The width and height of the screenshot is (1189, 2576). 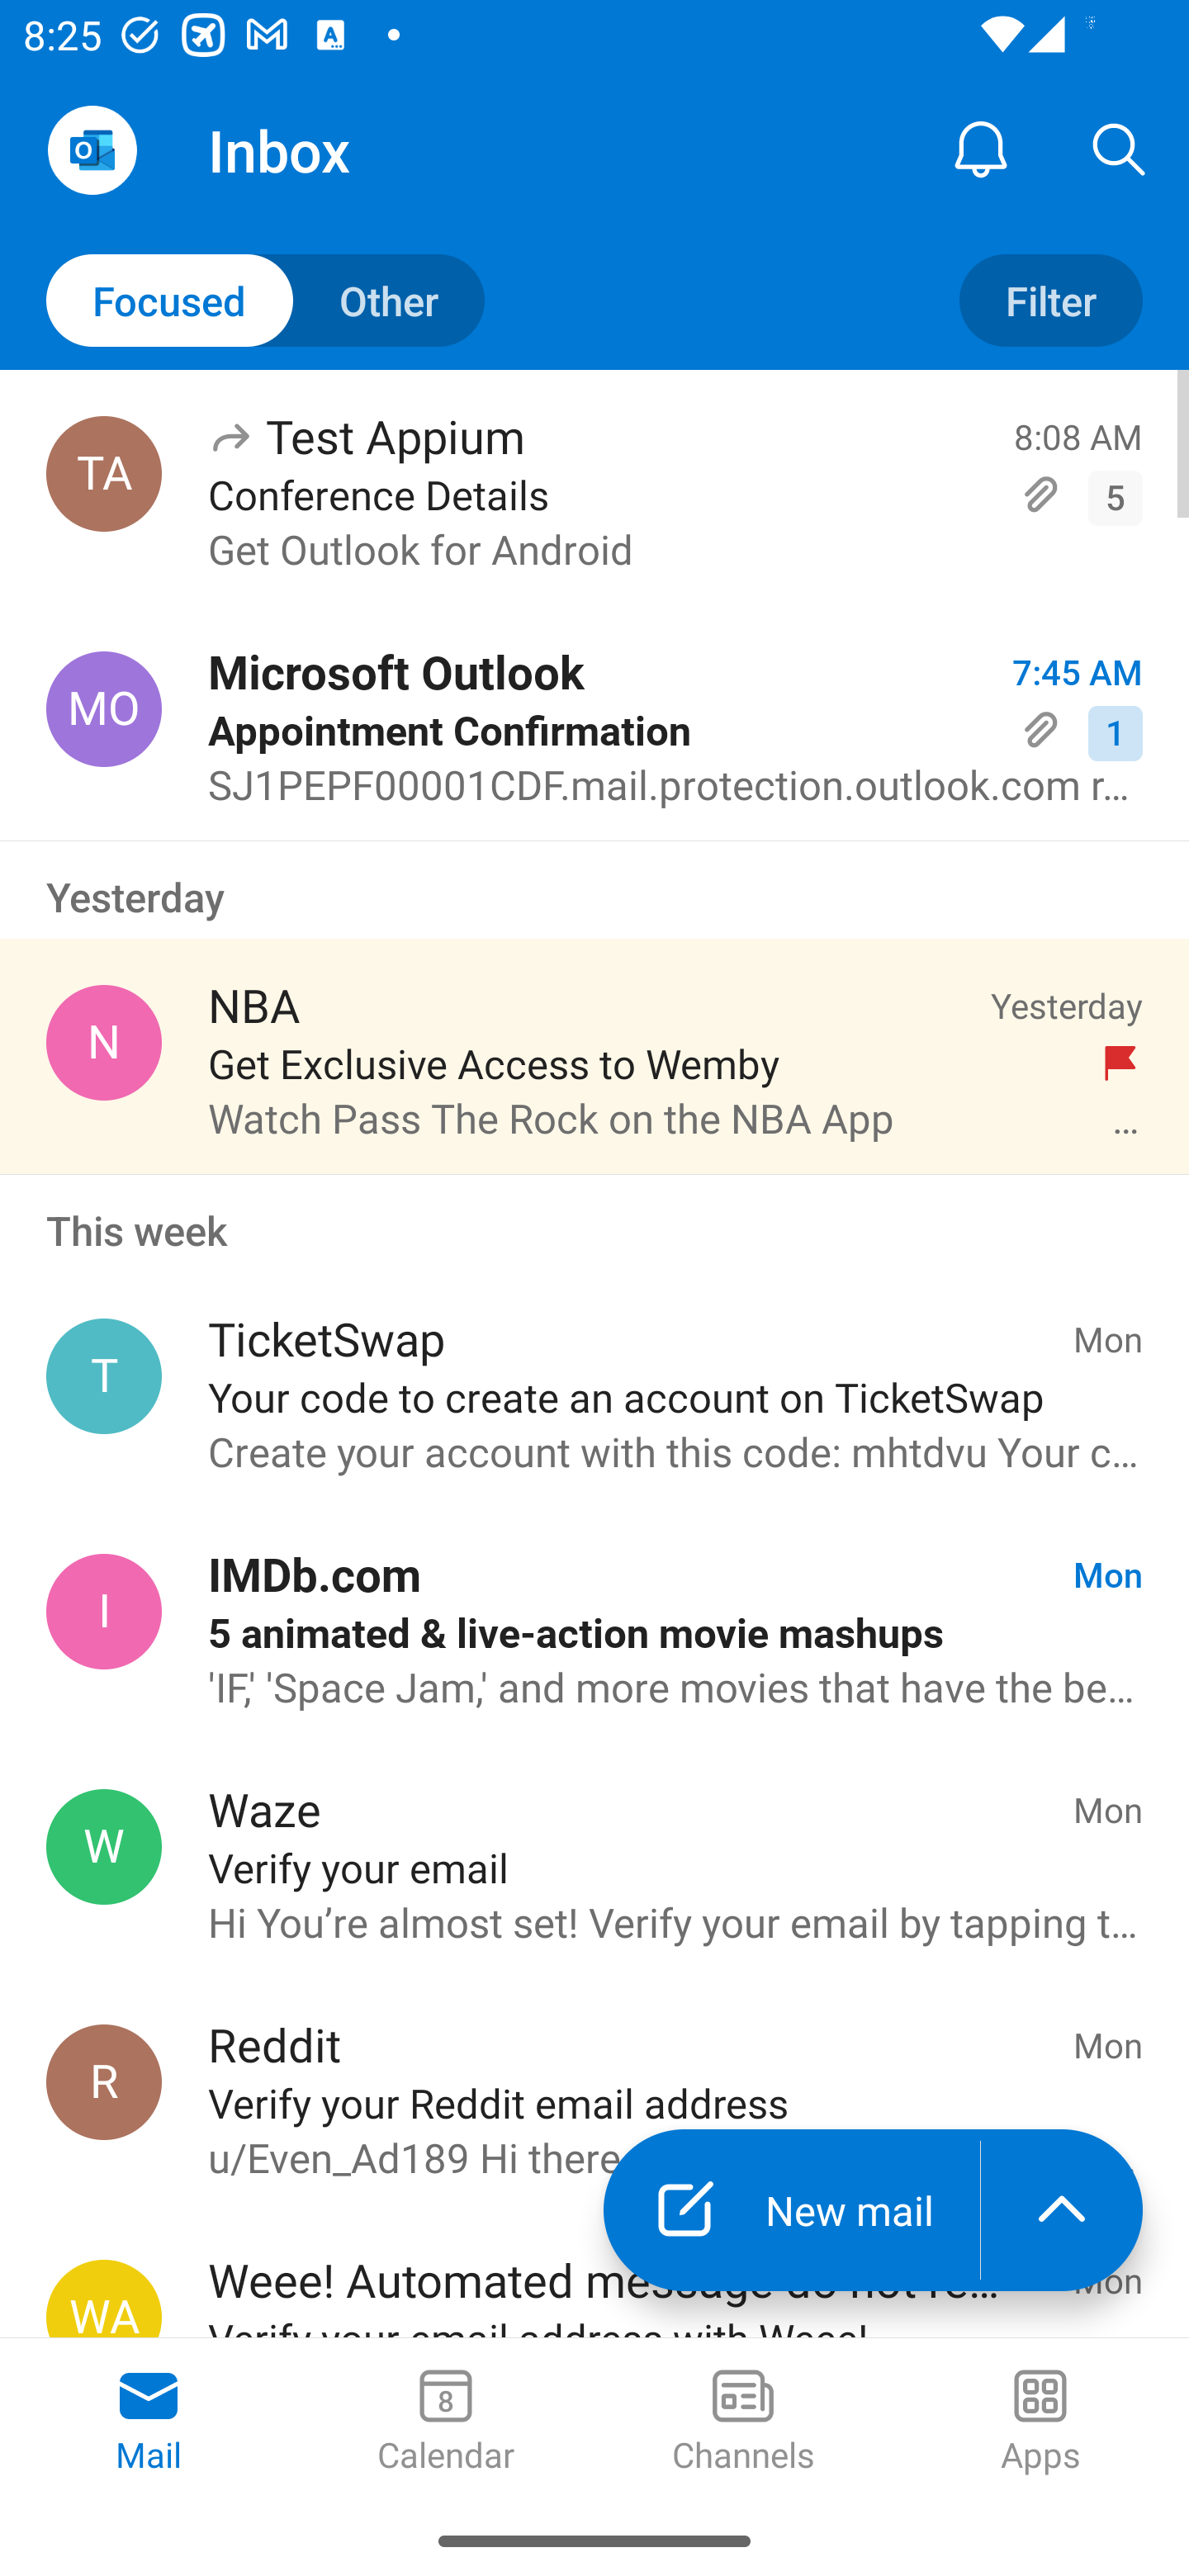 What do you see at coordinates (1050, 301) in the screenshot?
I see `Filter` at bounding box center [1050, 301].